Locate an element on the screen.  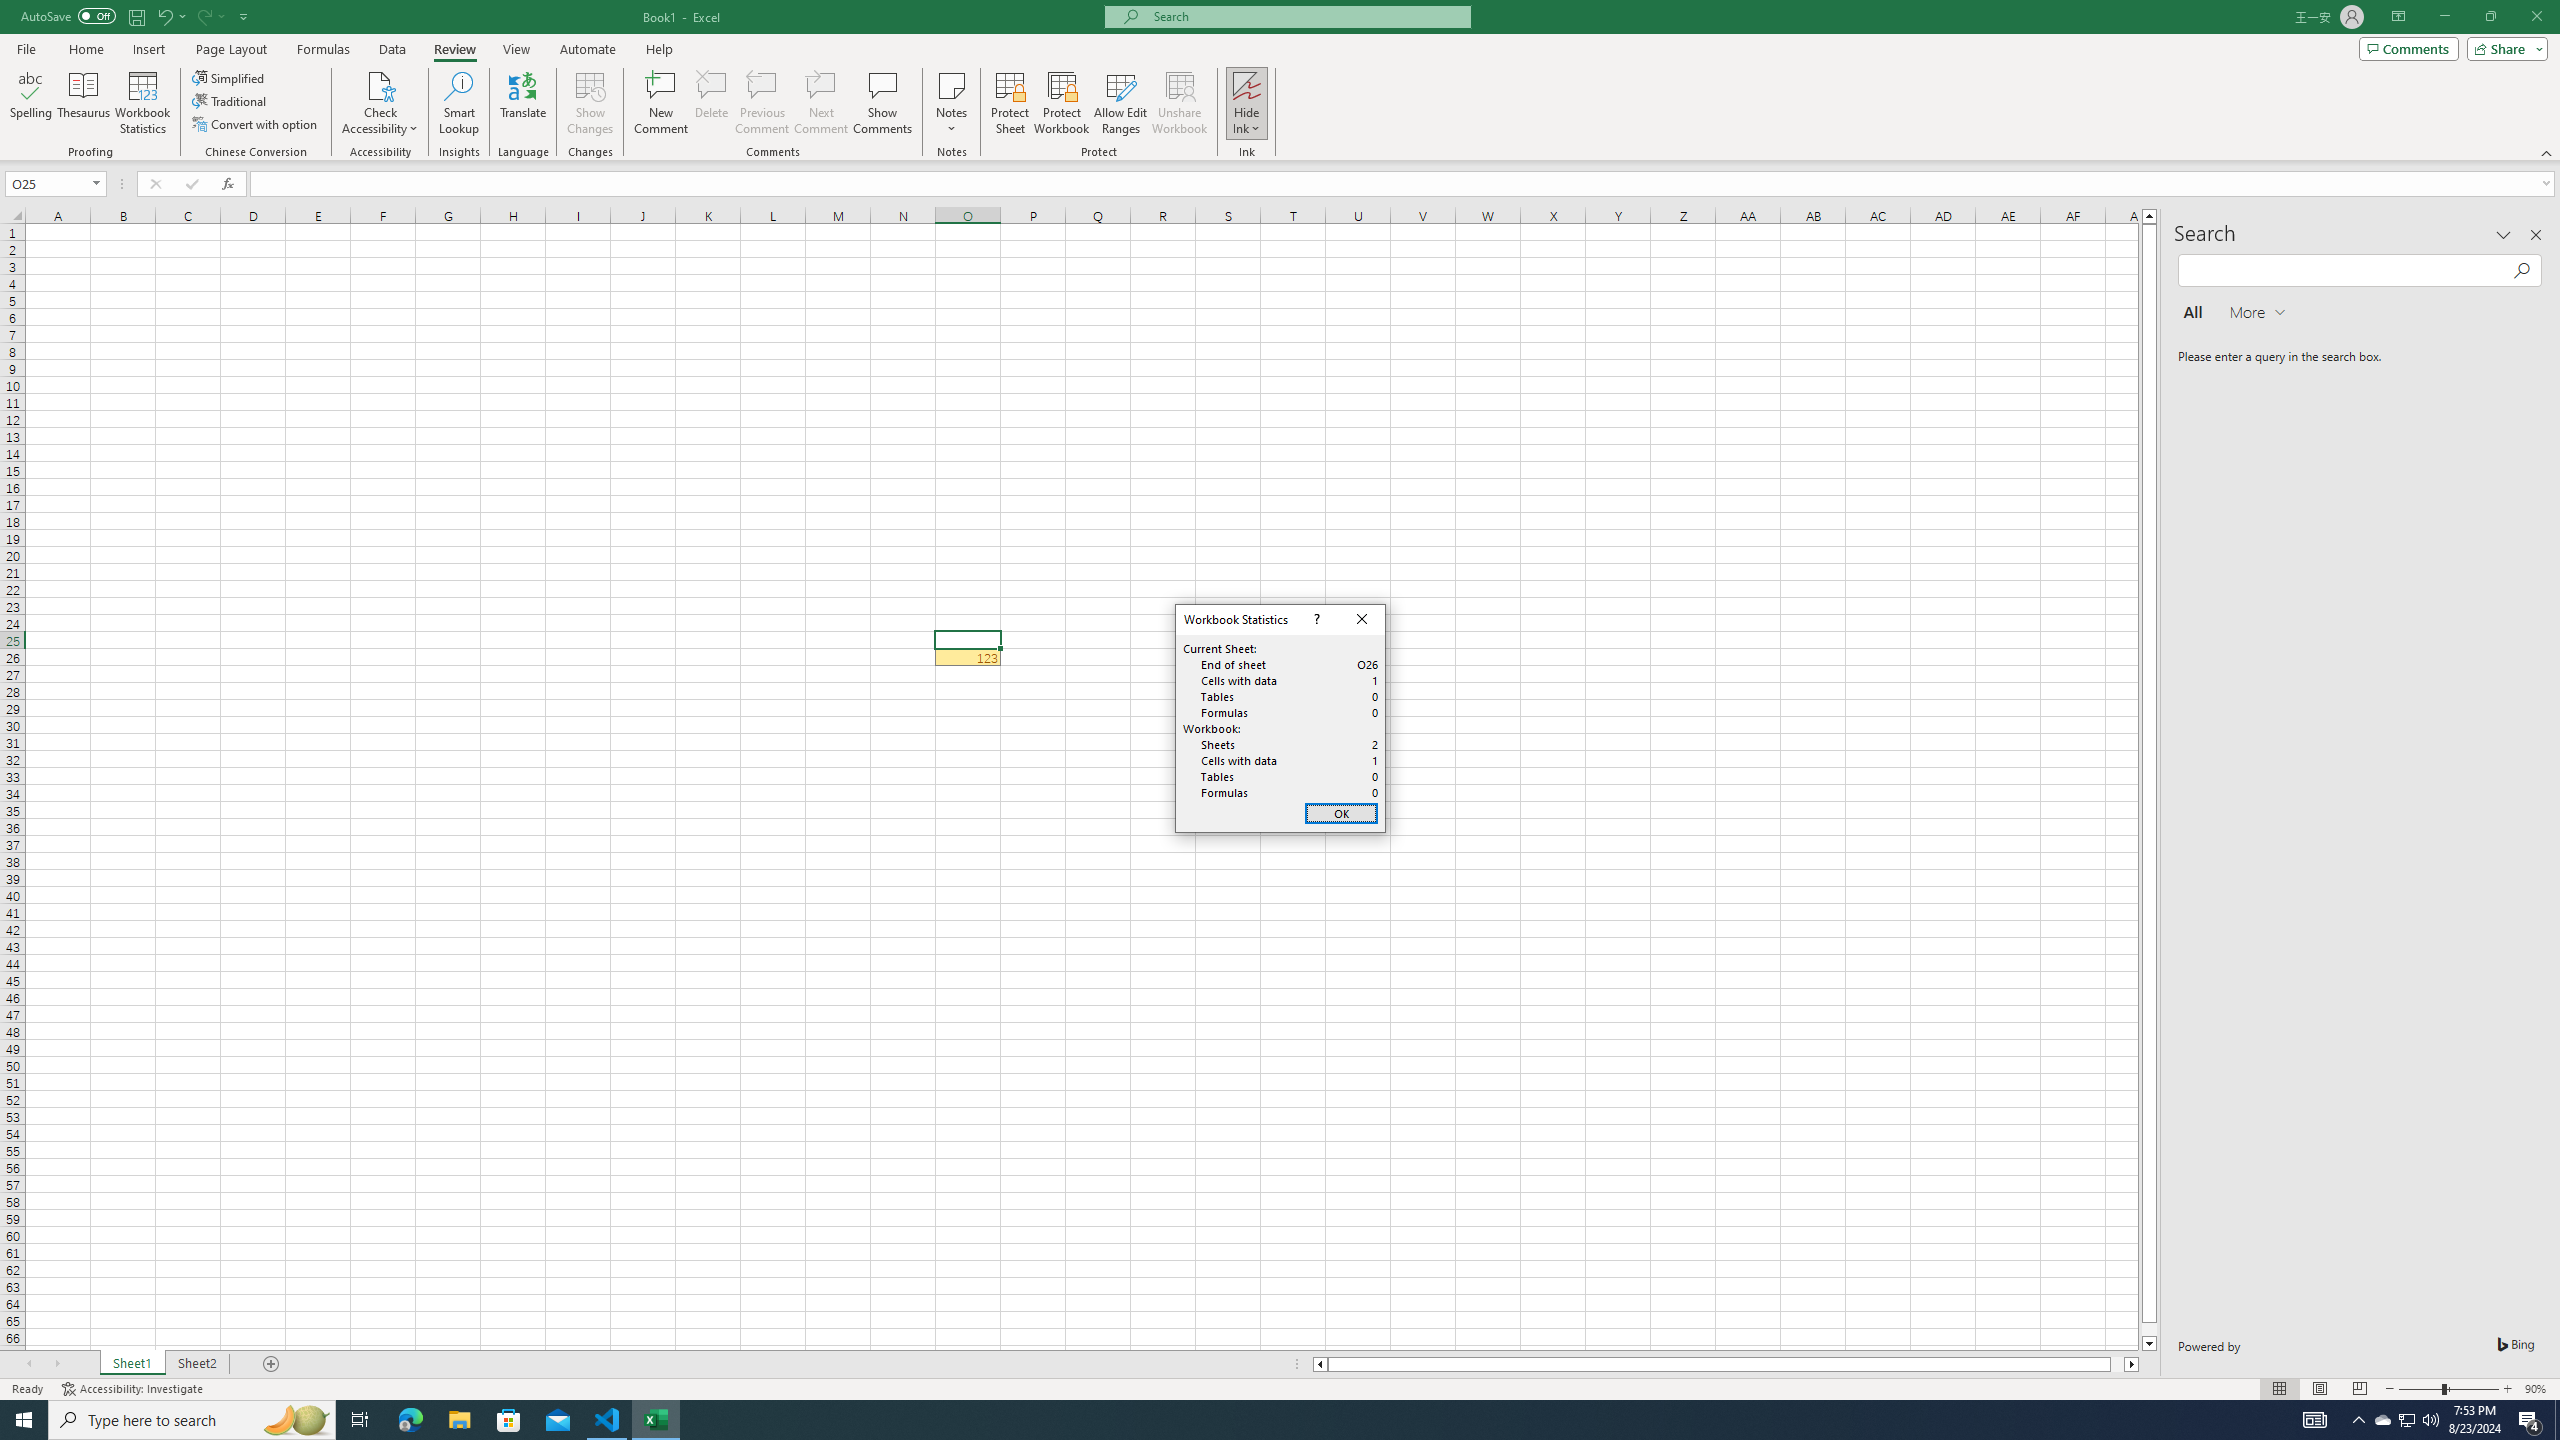
Visual Studio Code - 1 running window is located at coordinates (608, 1420).